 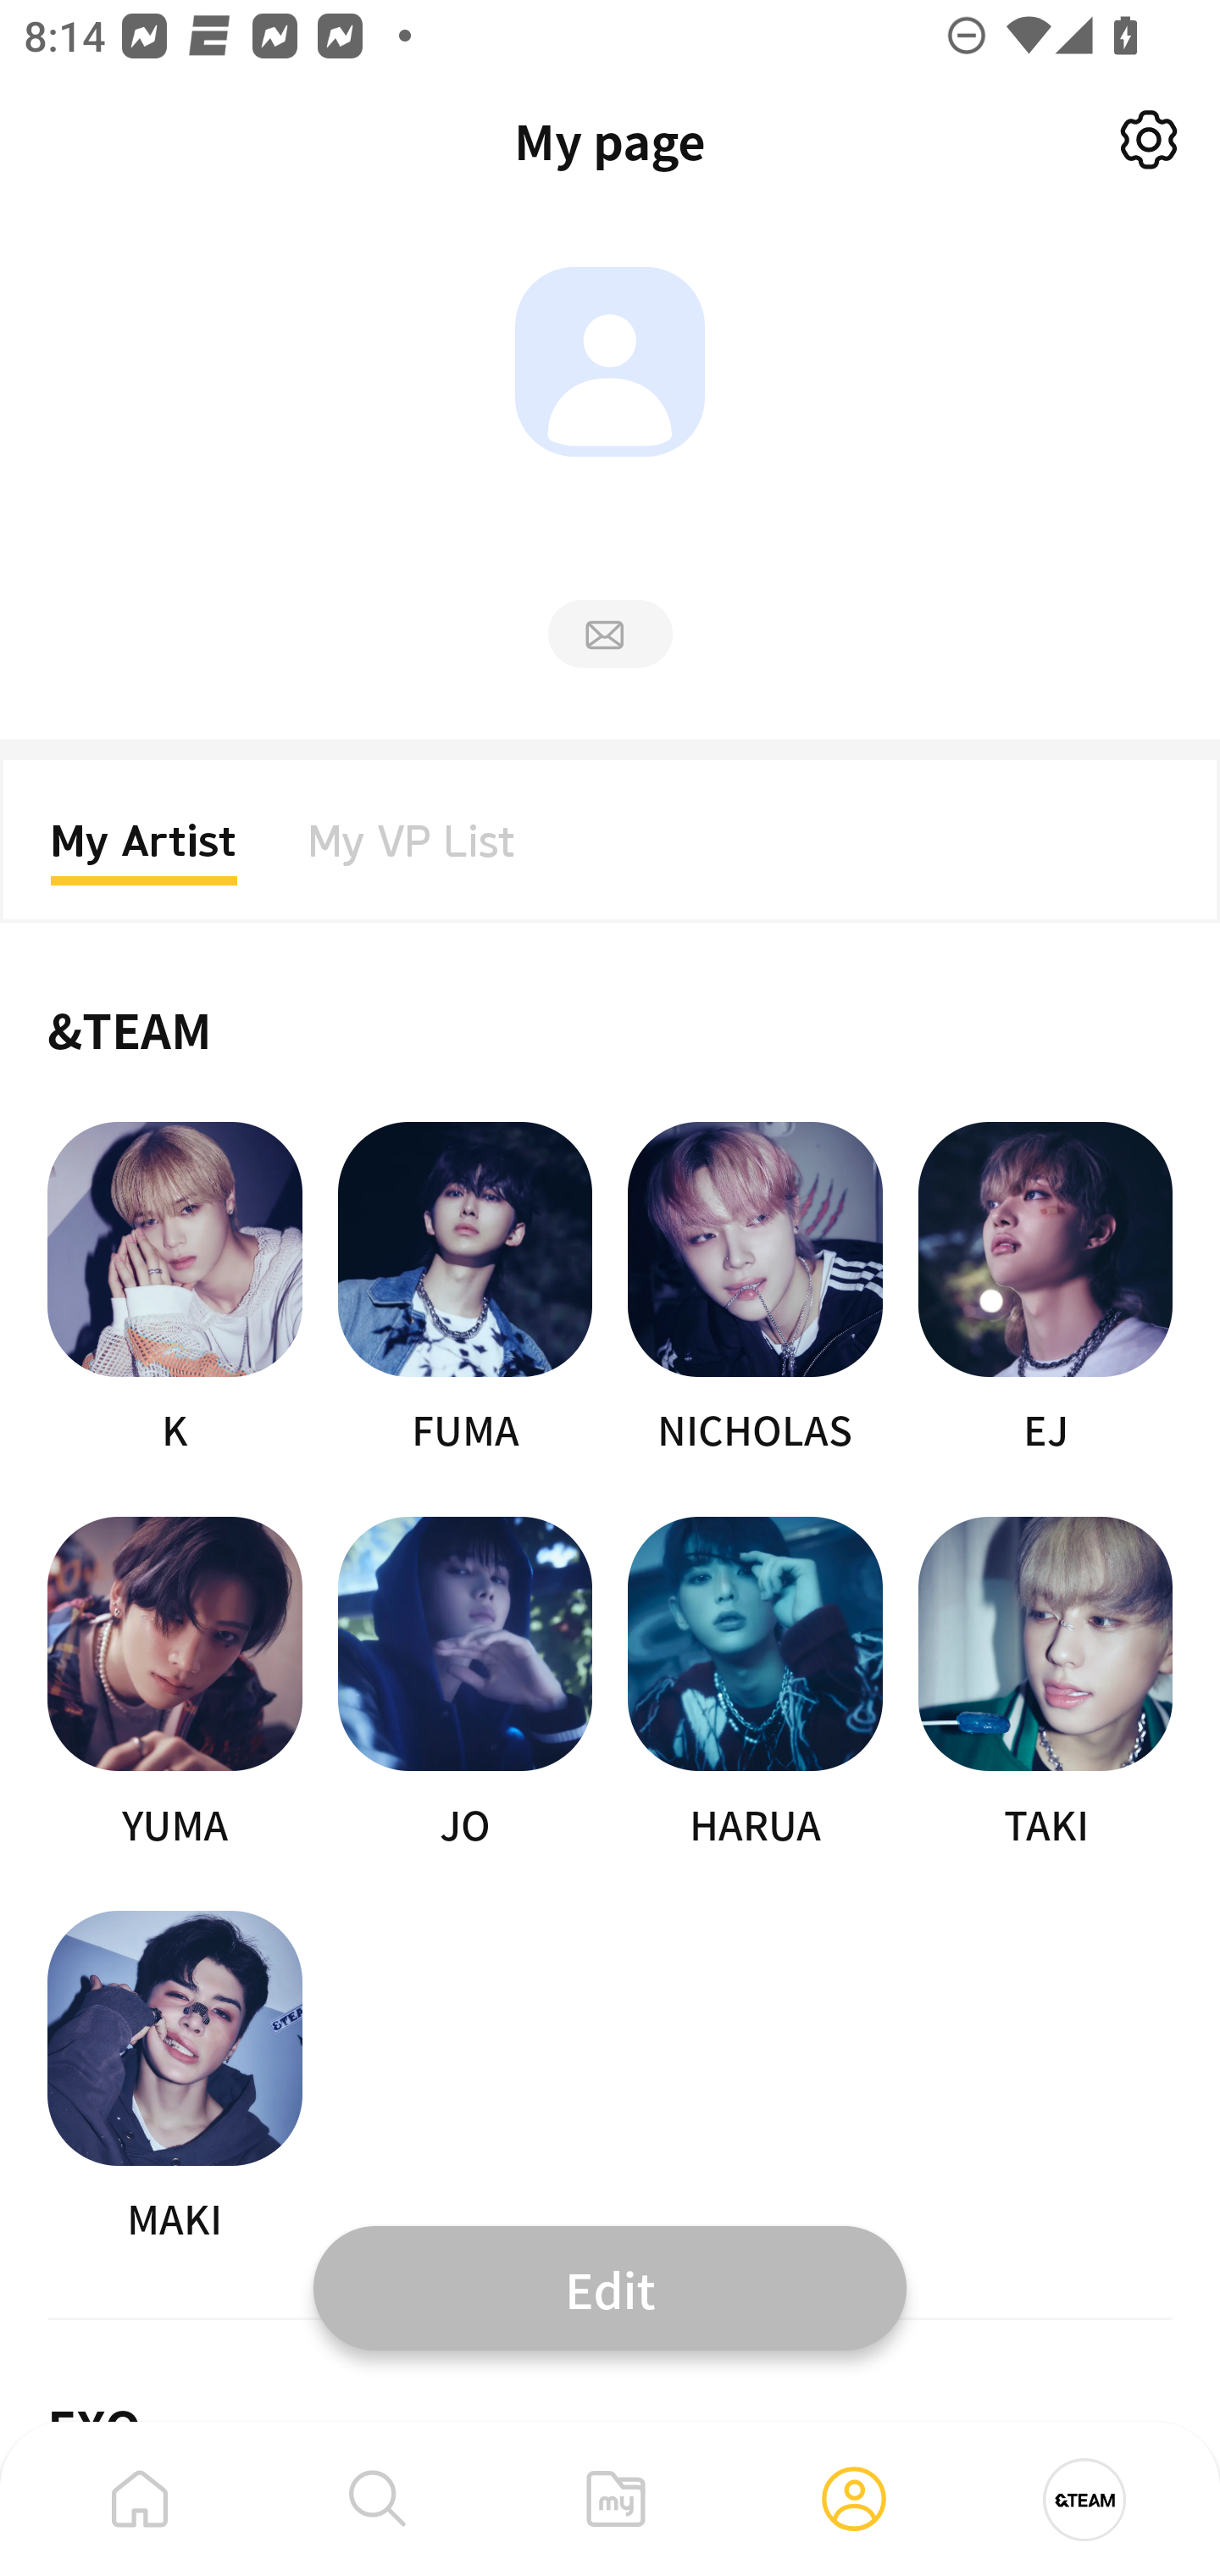 What do you see at coordinates (144, 851) in the screenshot?
I see `My Artist` at bounding box center [144, 851].